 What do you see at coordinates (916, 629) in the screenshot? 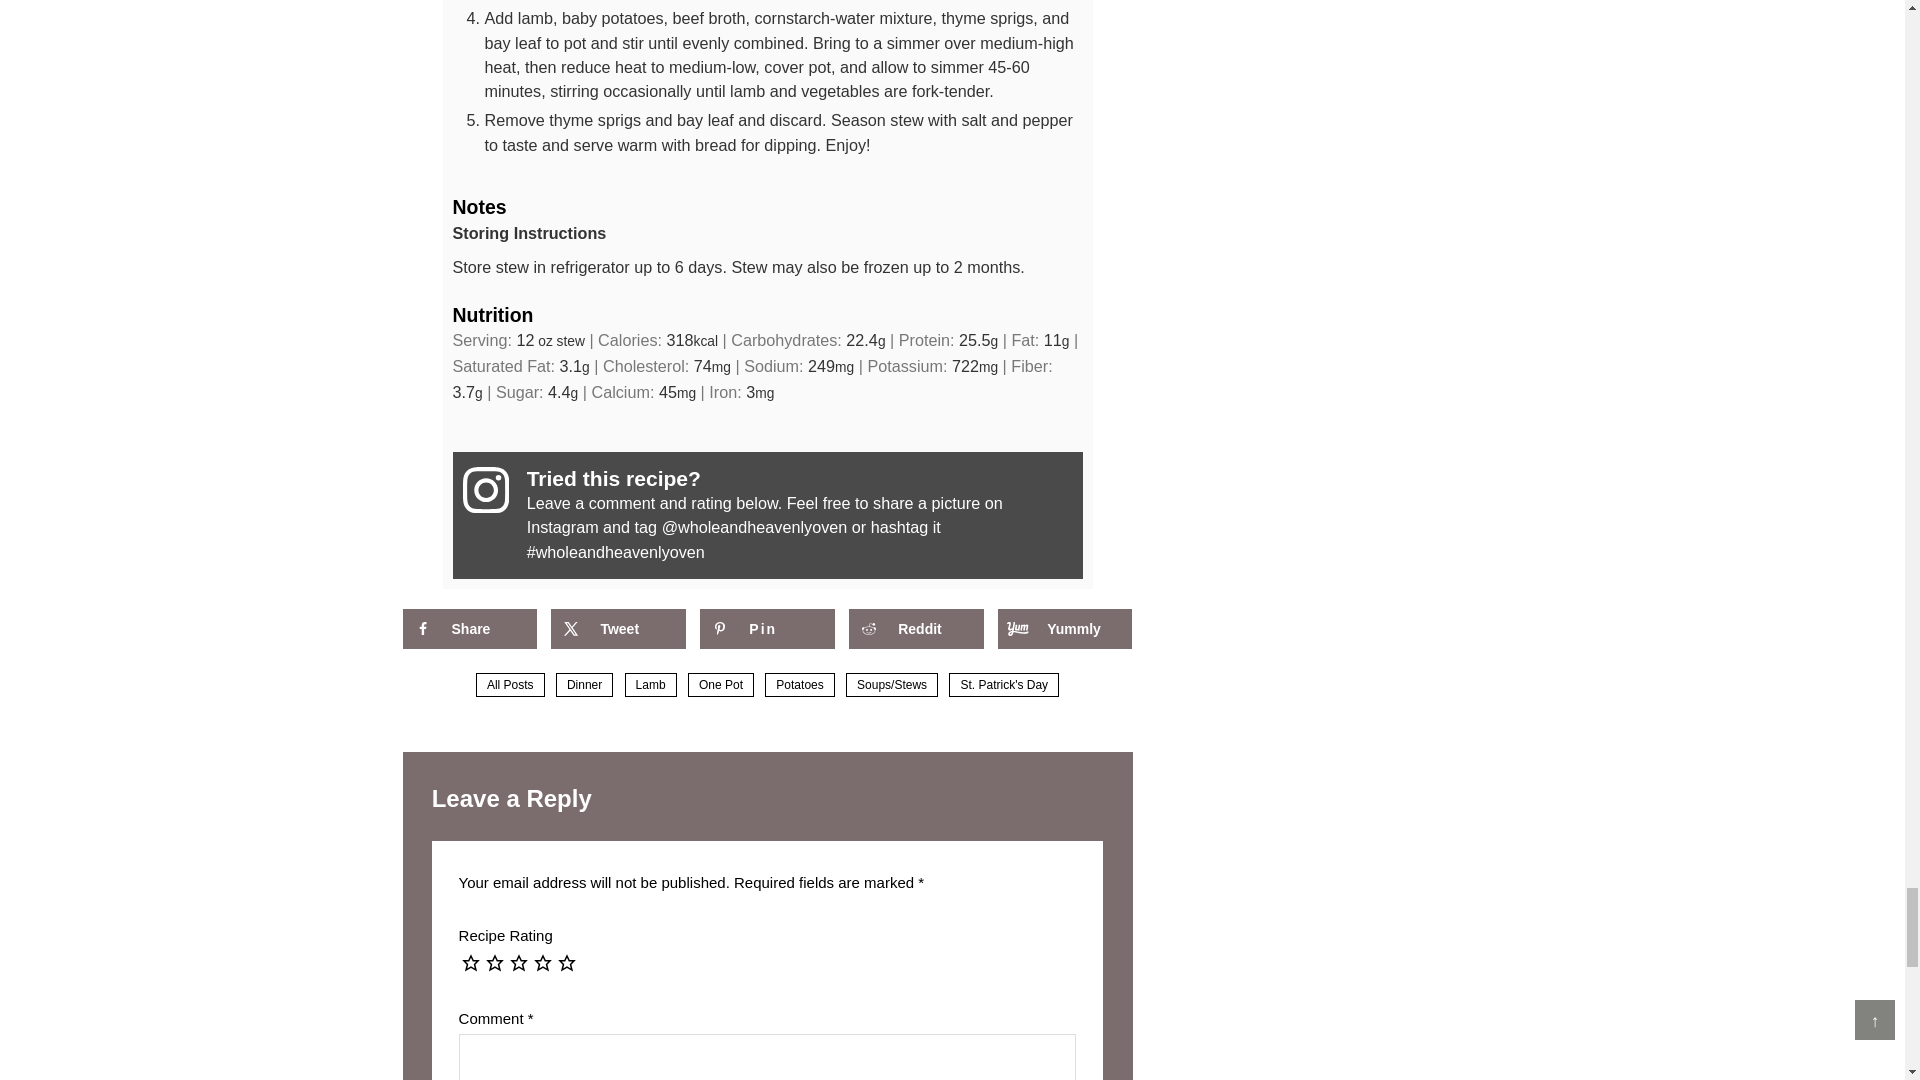
I see `Share on Reddit` at bounding box center [916, 629].